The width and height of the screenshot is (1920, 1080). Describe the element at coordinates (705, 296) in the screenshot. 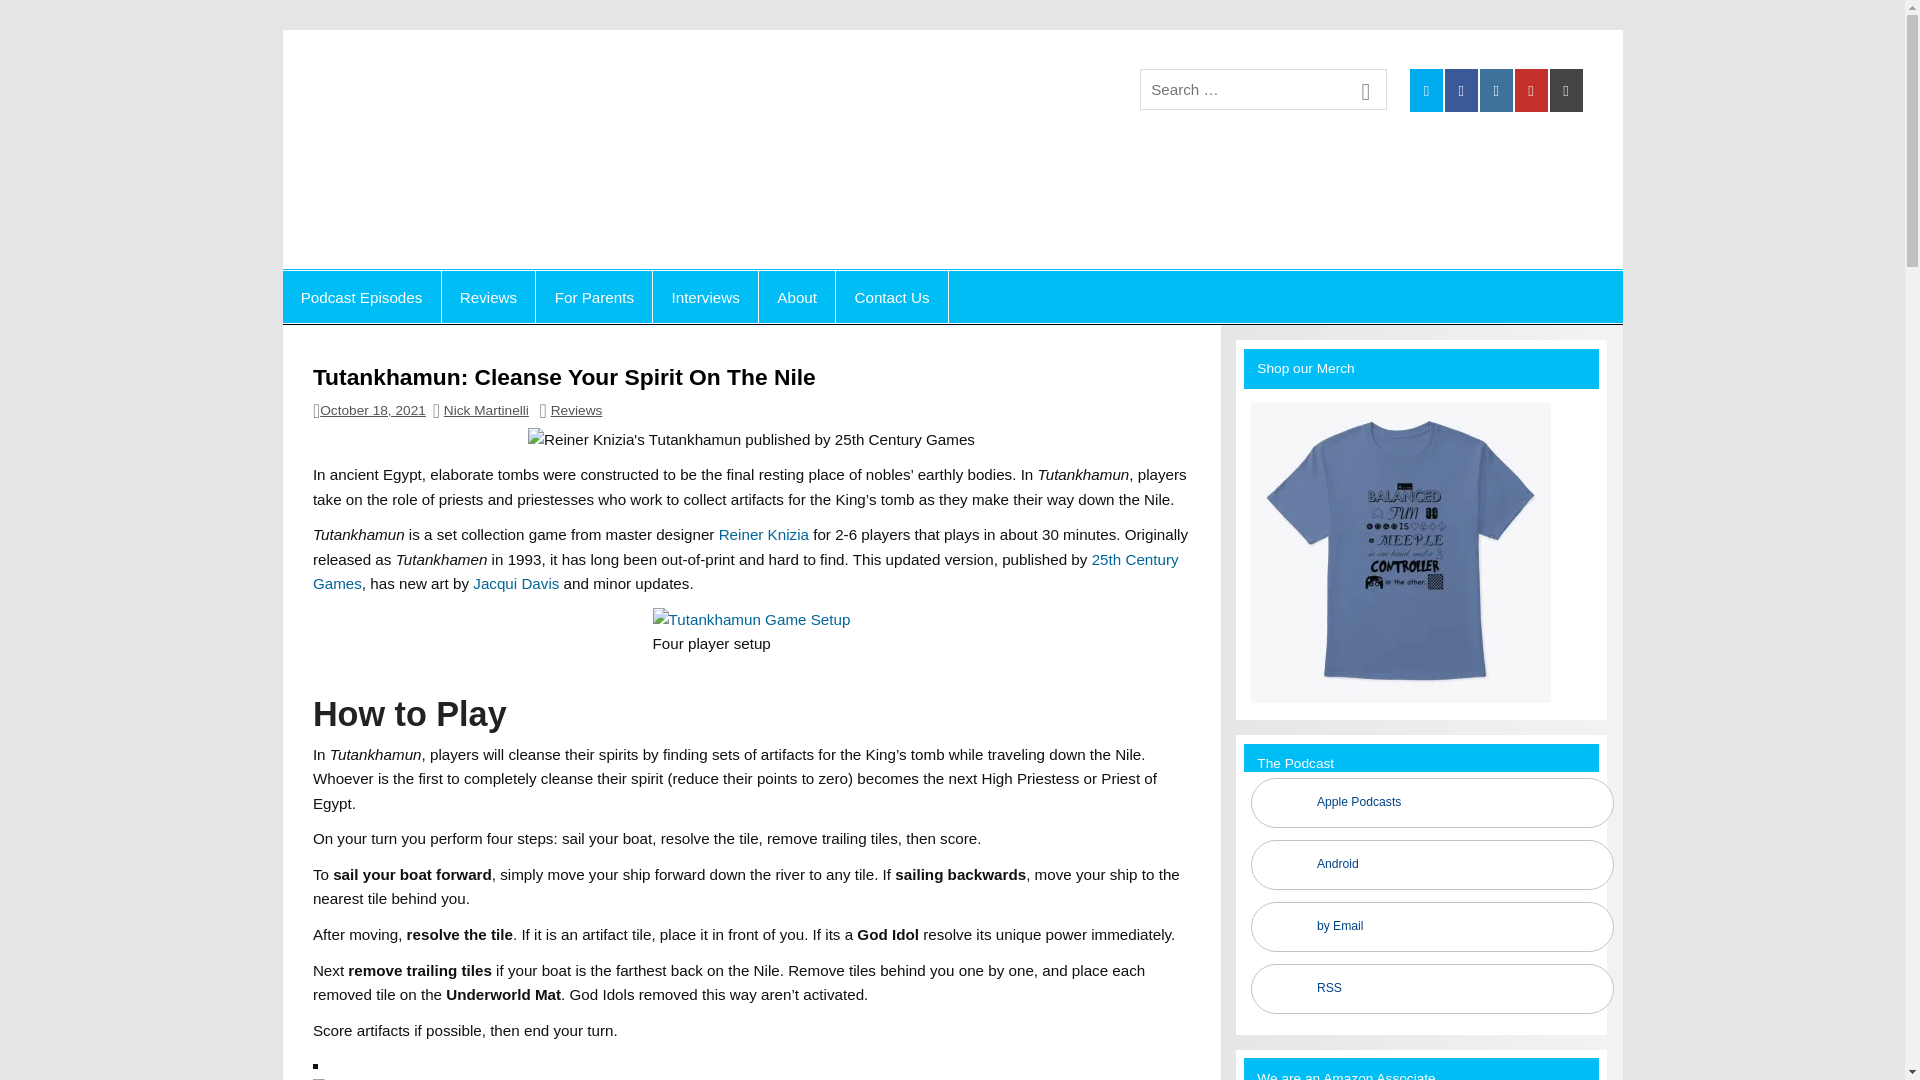

I see `Interviews` at that location.